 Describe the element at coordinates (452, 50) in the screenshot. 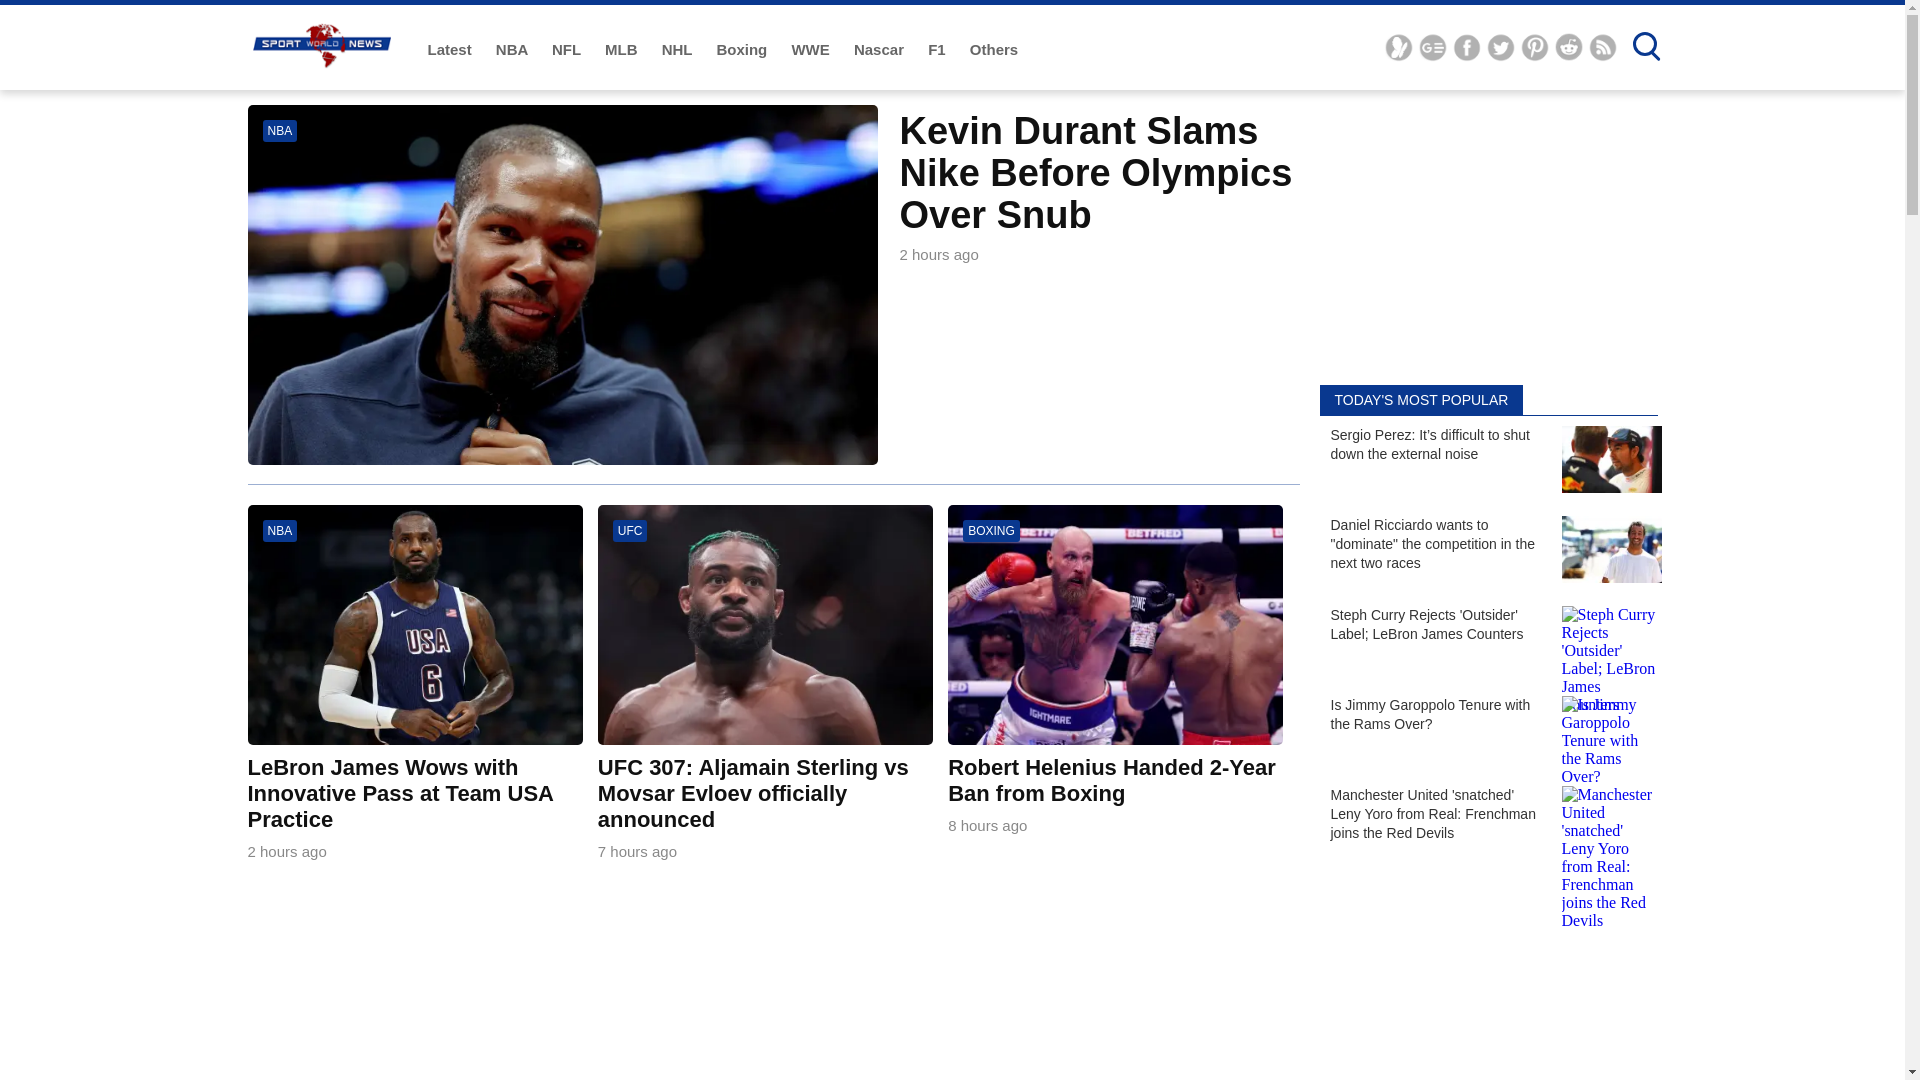

I see `Latest` at that location.